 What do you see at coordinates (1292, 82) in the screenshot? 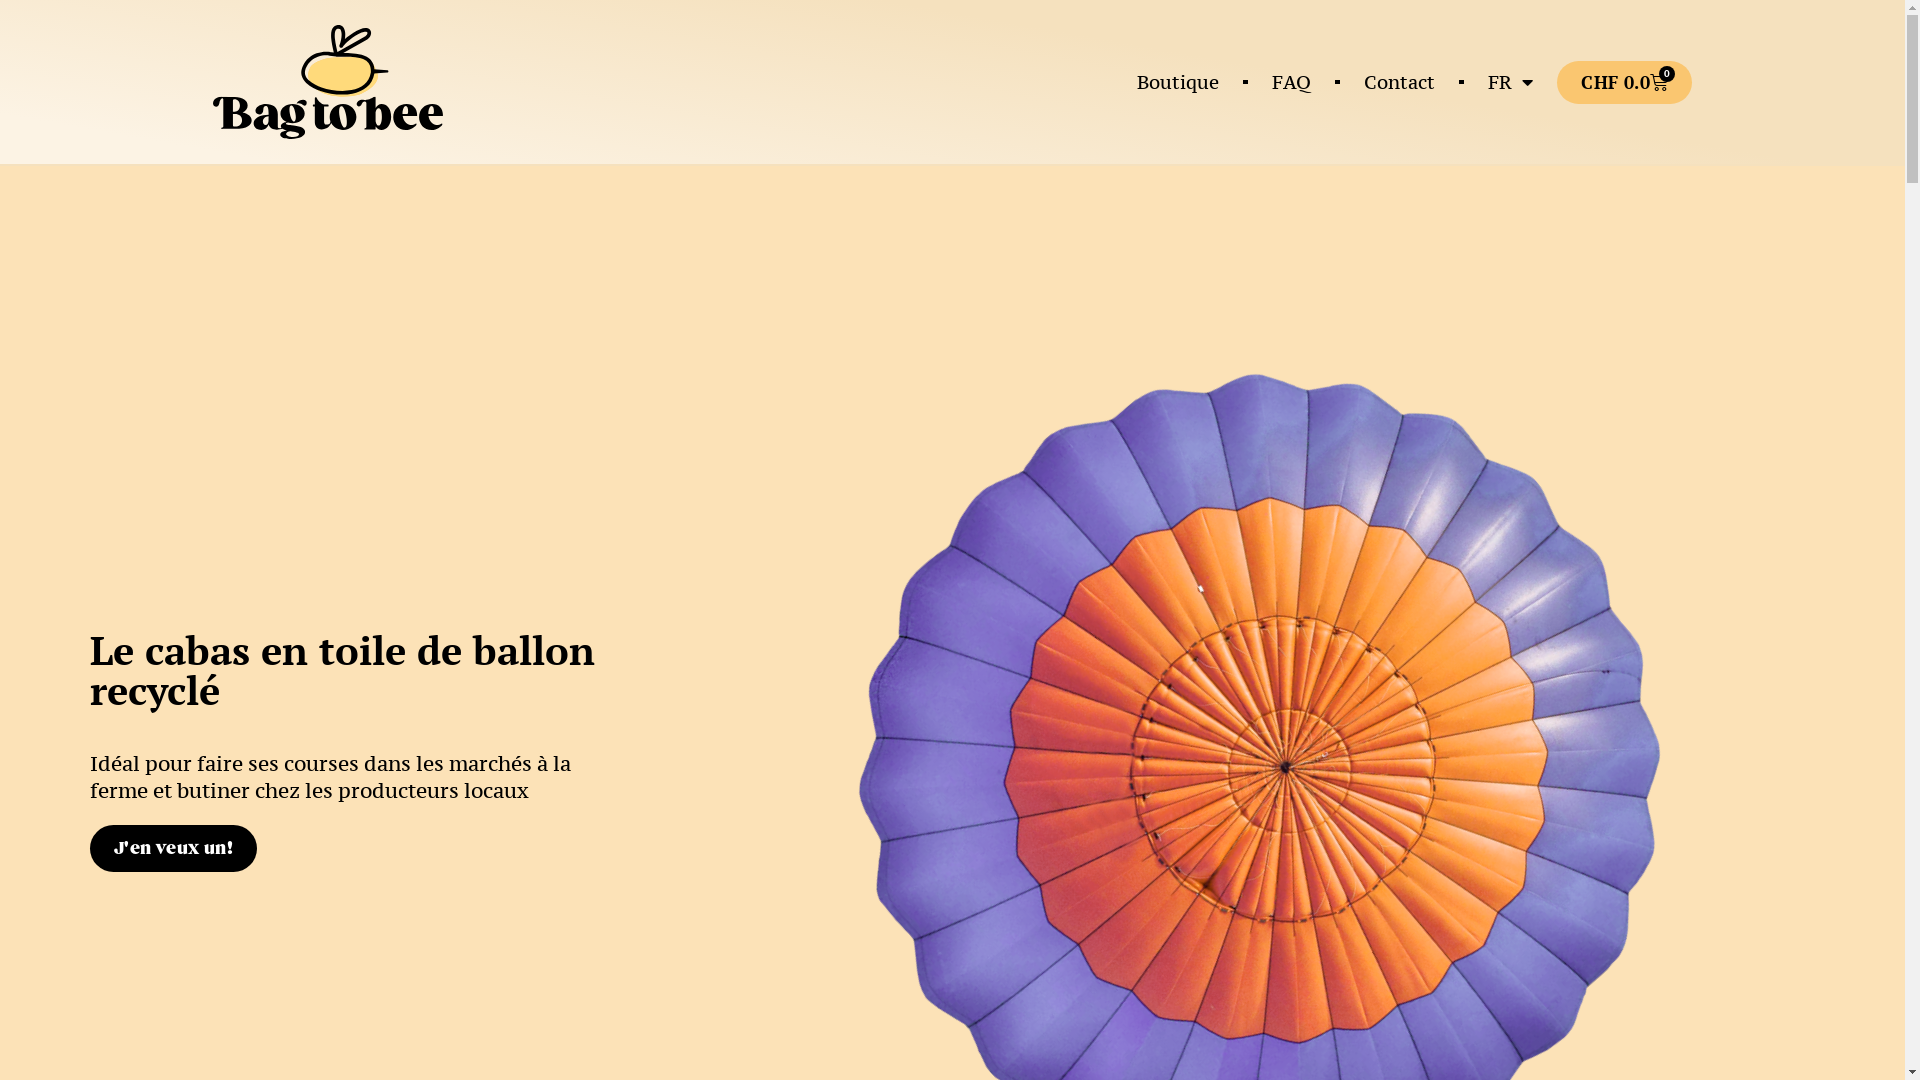
I see `FAQ` at bounding box center [1292, 82].